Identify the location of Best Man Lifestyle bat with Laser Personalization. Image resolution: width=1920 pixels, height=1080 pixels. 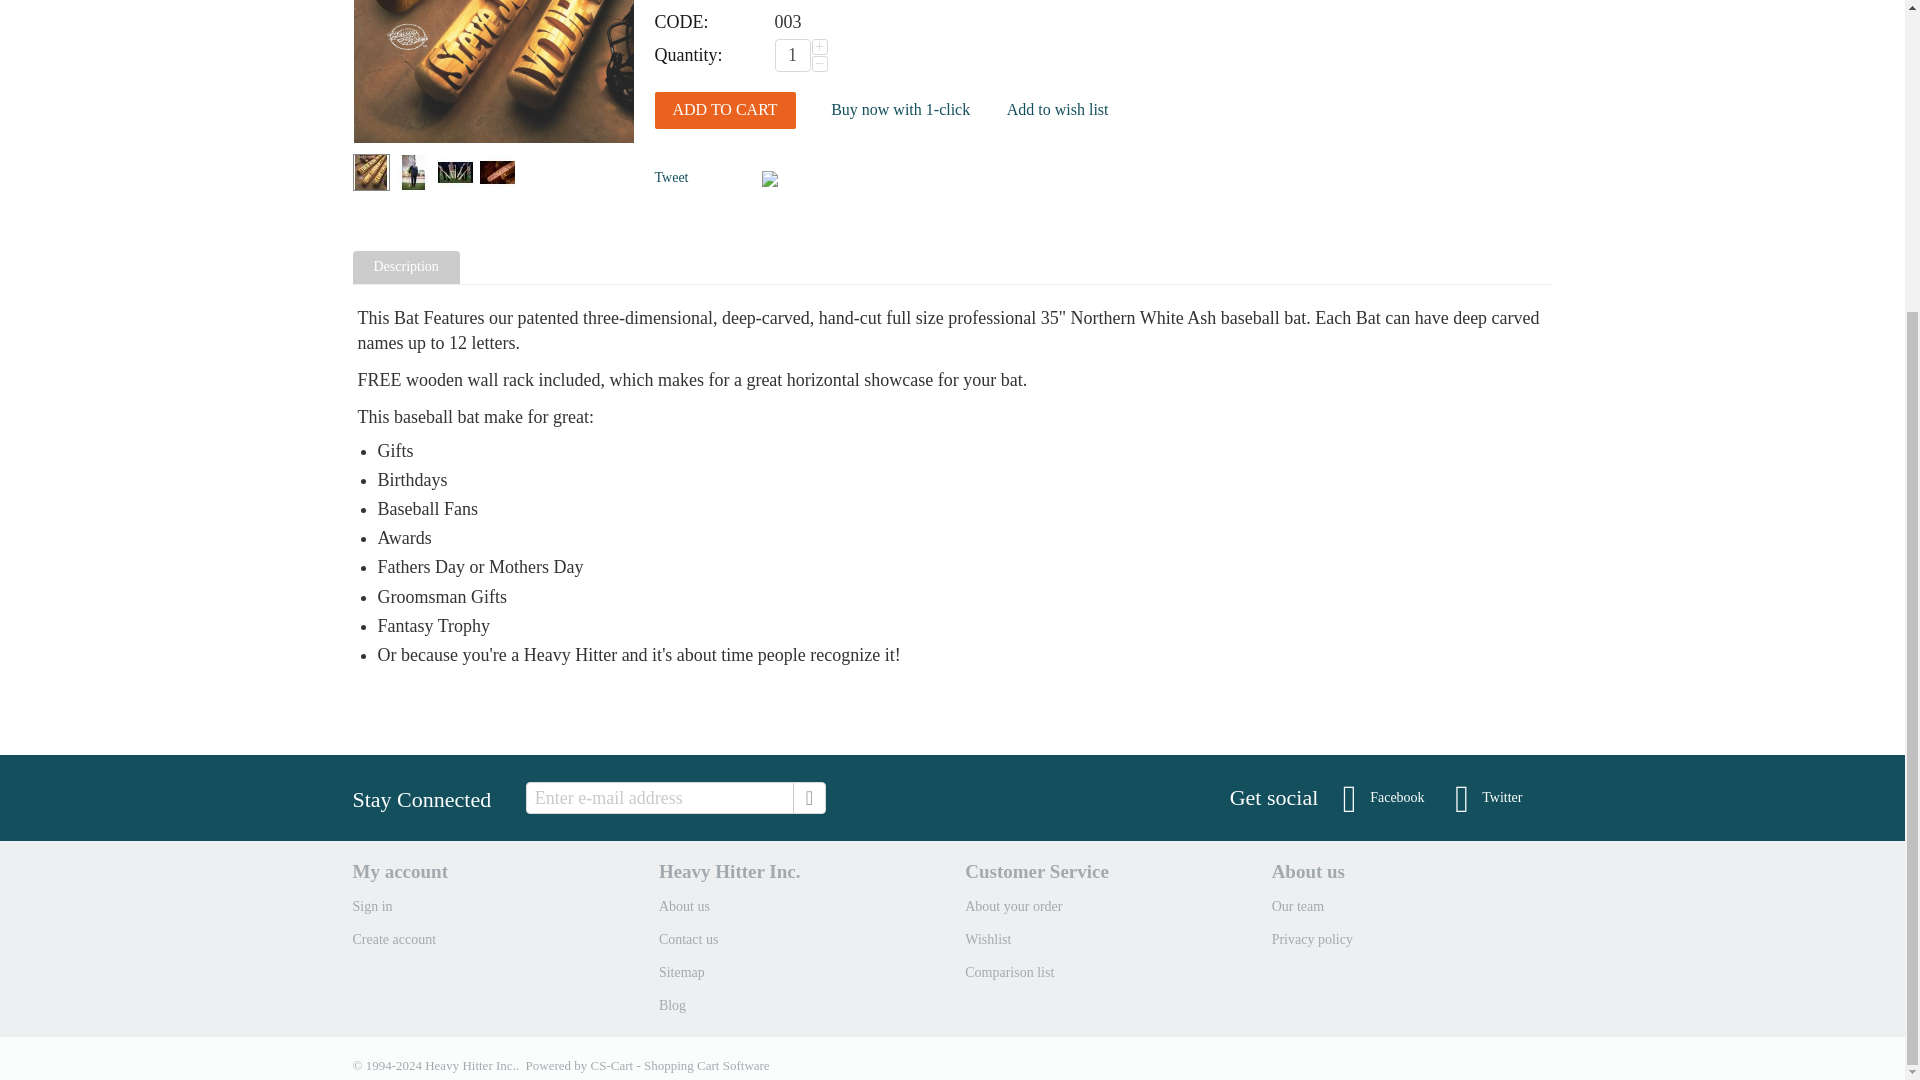
(412, 172).